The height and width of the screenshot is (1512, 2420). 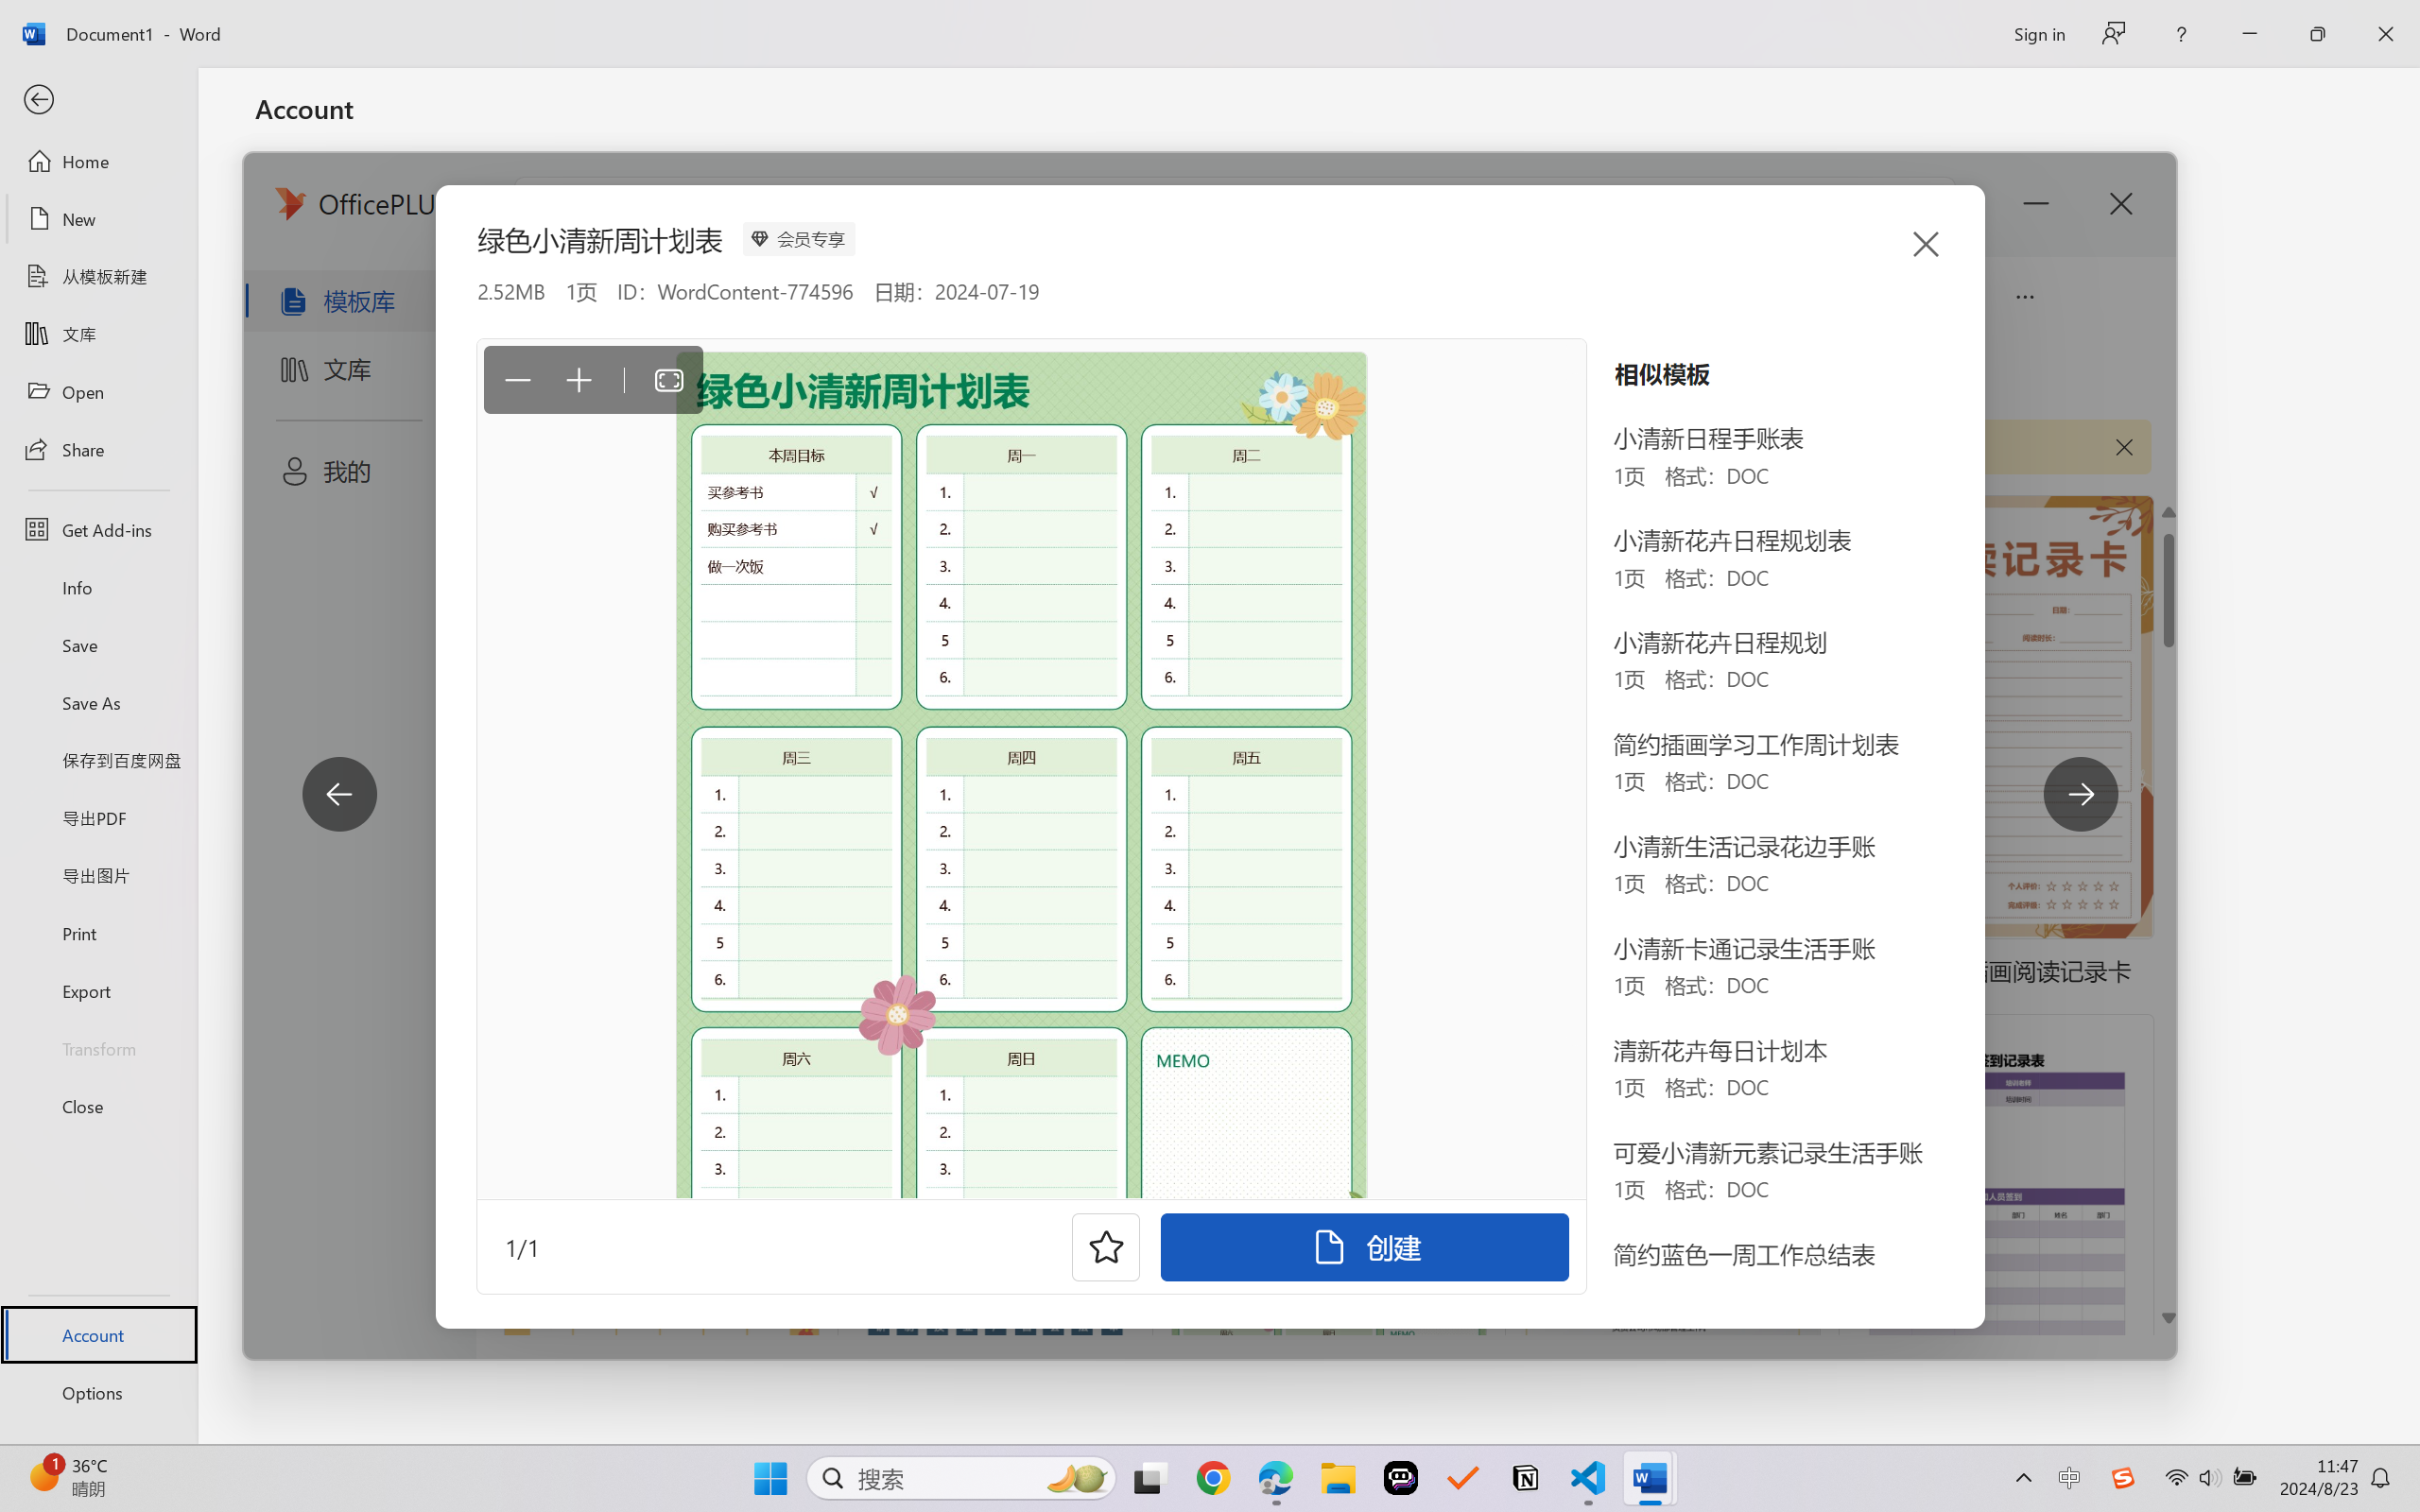 I want to click on Sign In, so click(x=320, y=443).